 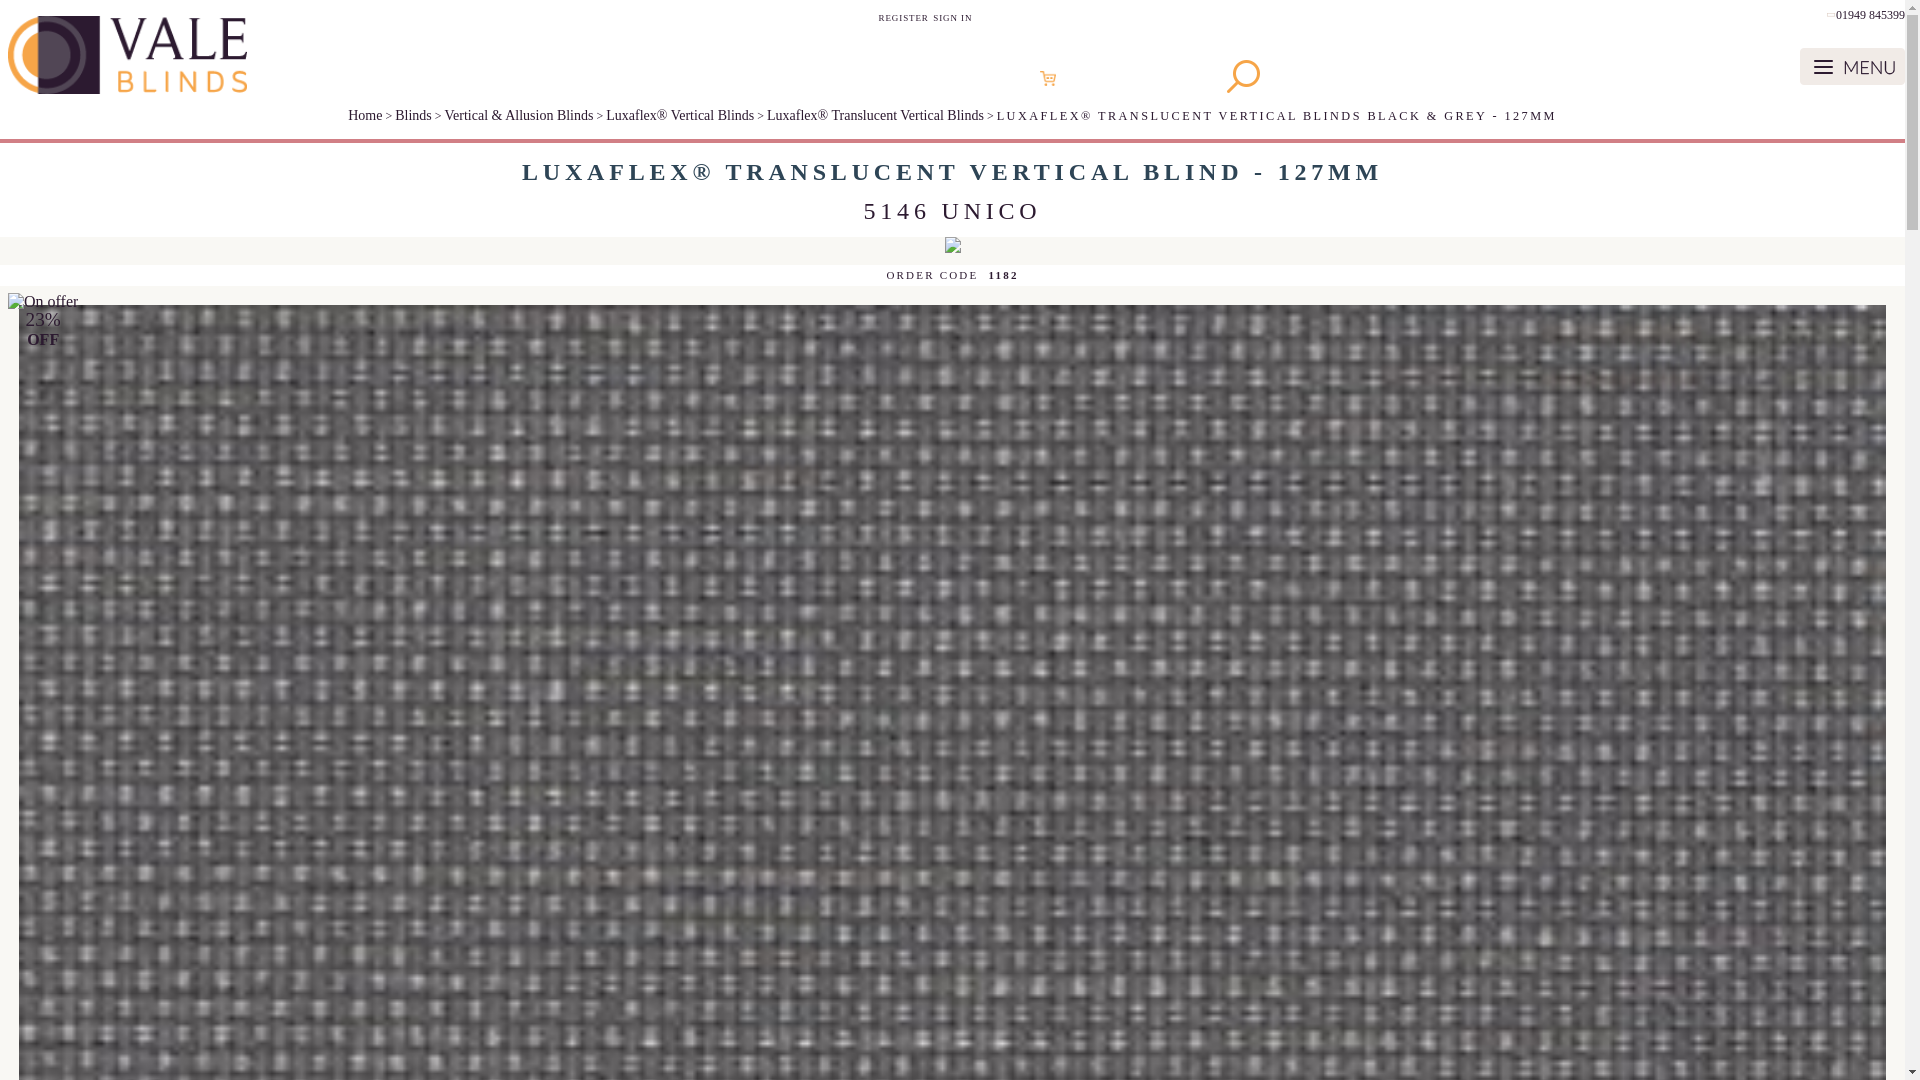 I want to click on Register, so click(x=904, y=17).